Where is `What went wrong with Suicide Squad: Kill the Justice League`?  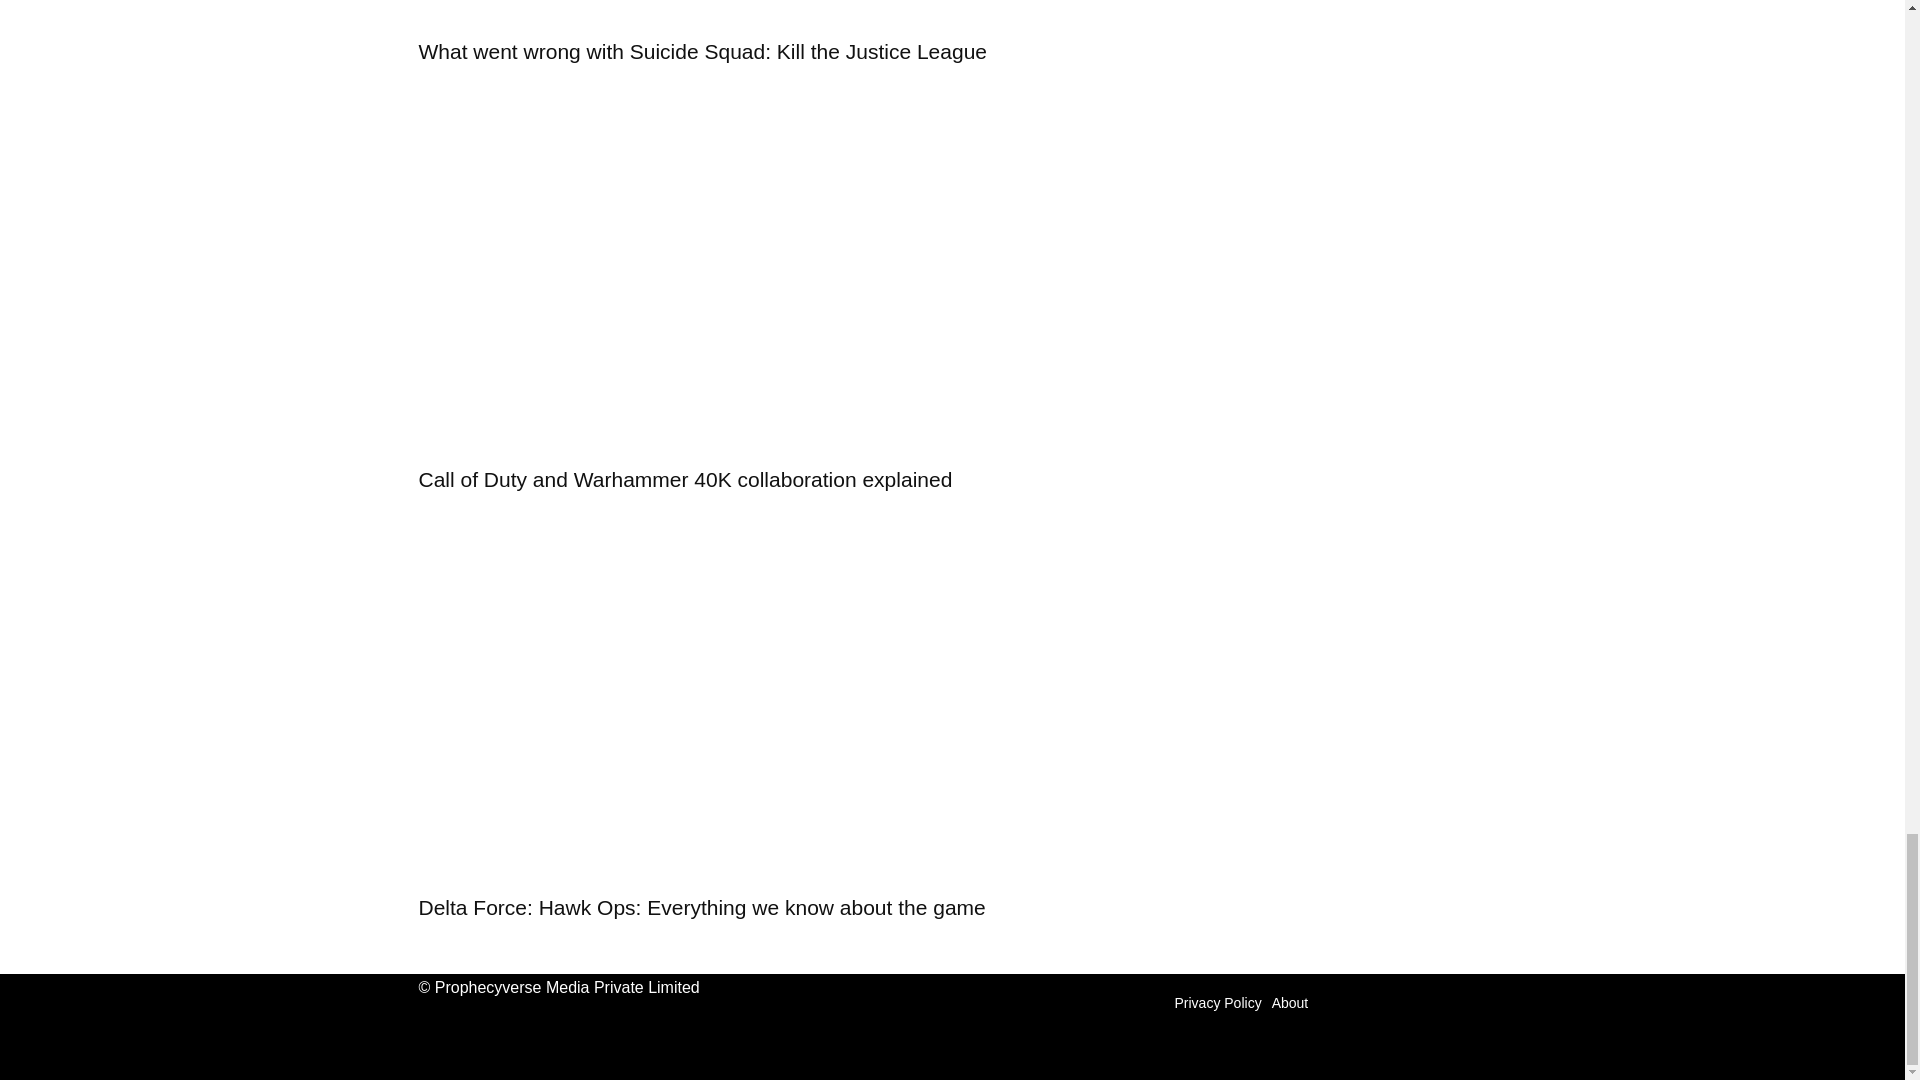 What went wrong with Suicide Squad: Kill the Justice League is located at coordinates (702, 50).